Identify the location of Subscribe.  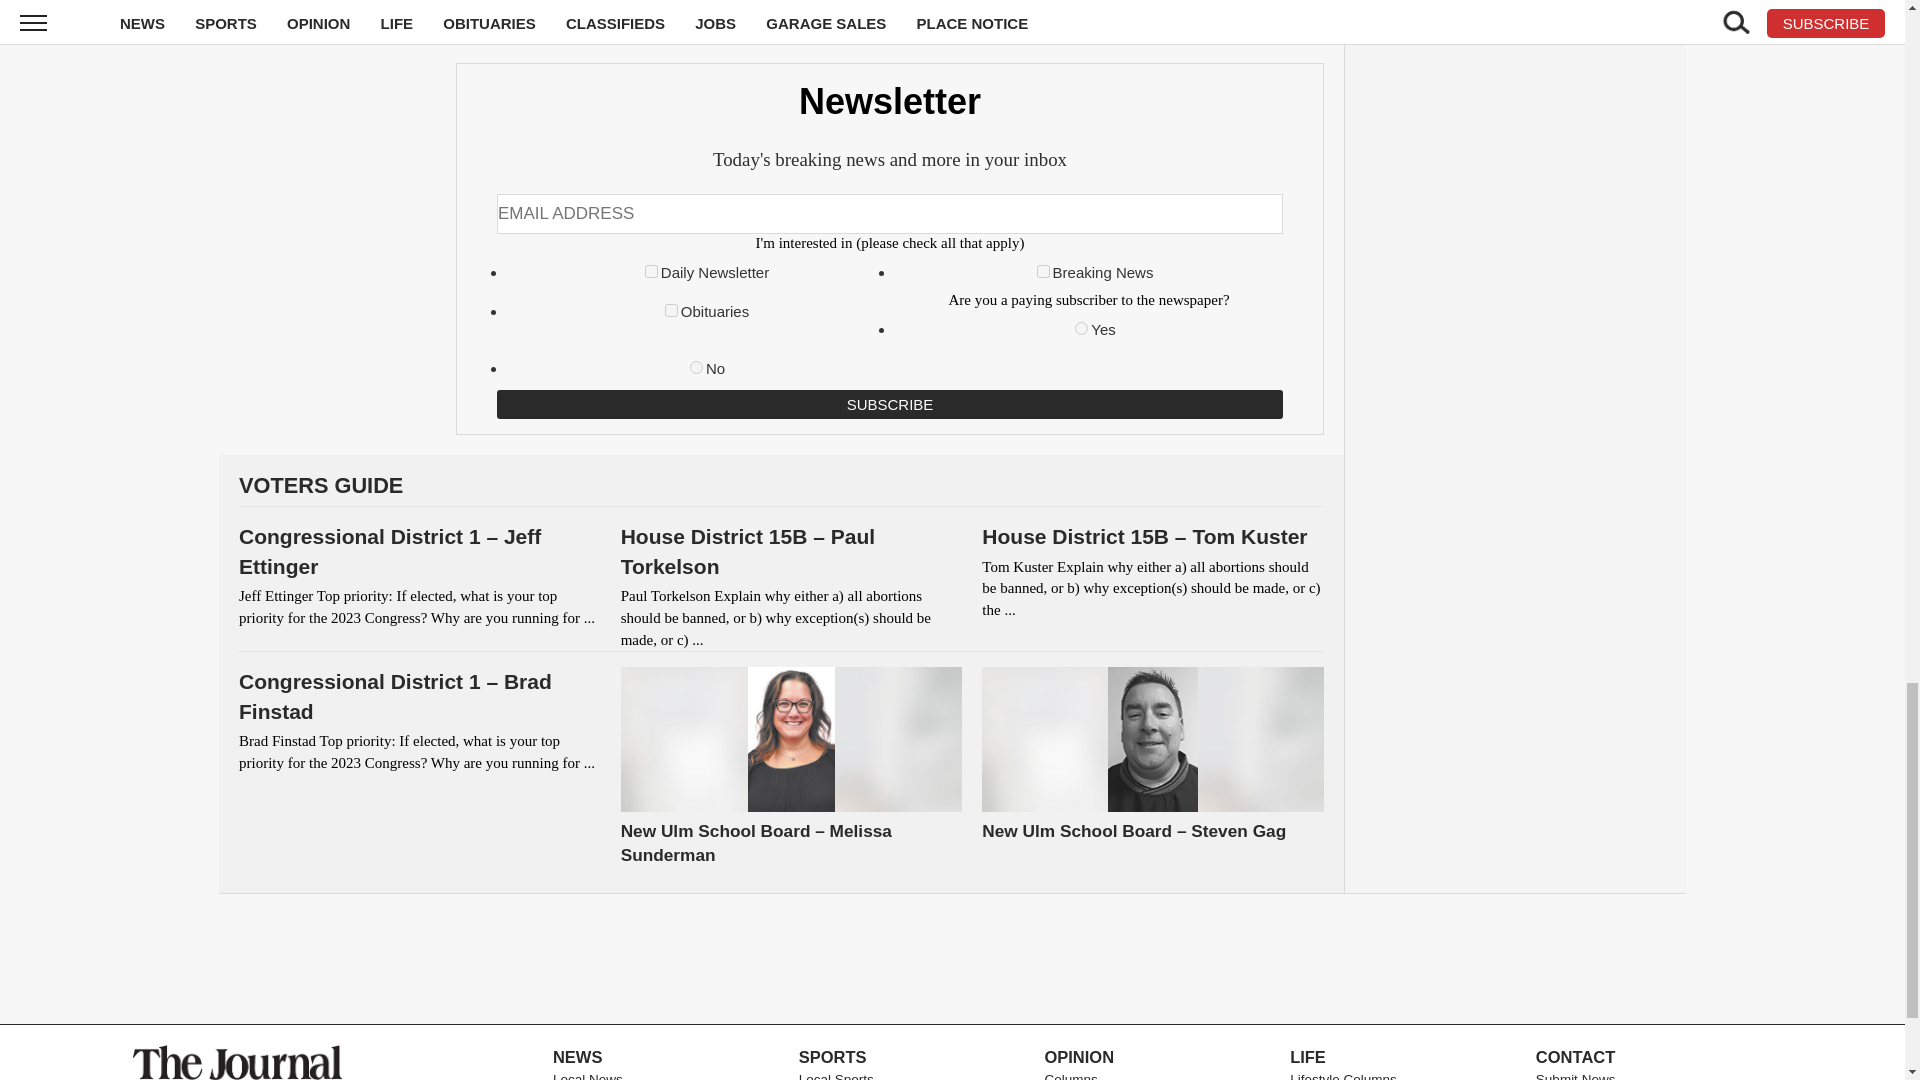
(890, 404).